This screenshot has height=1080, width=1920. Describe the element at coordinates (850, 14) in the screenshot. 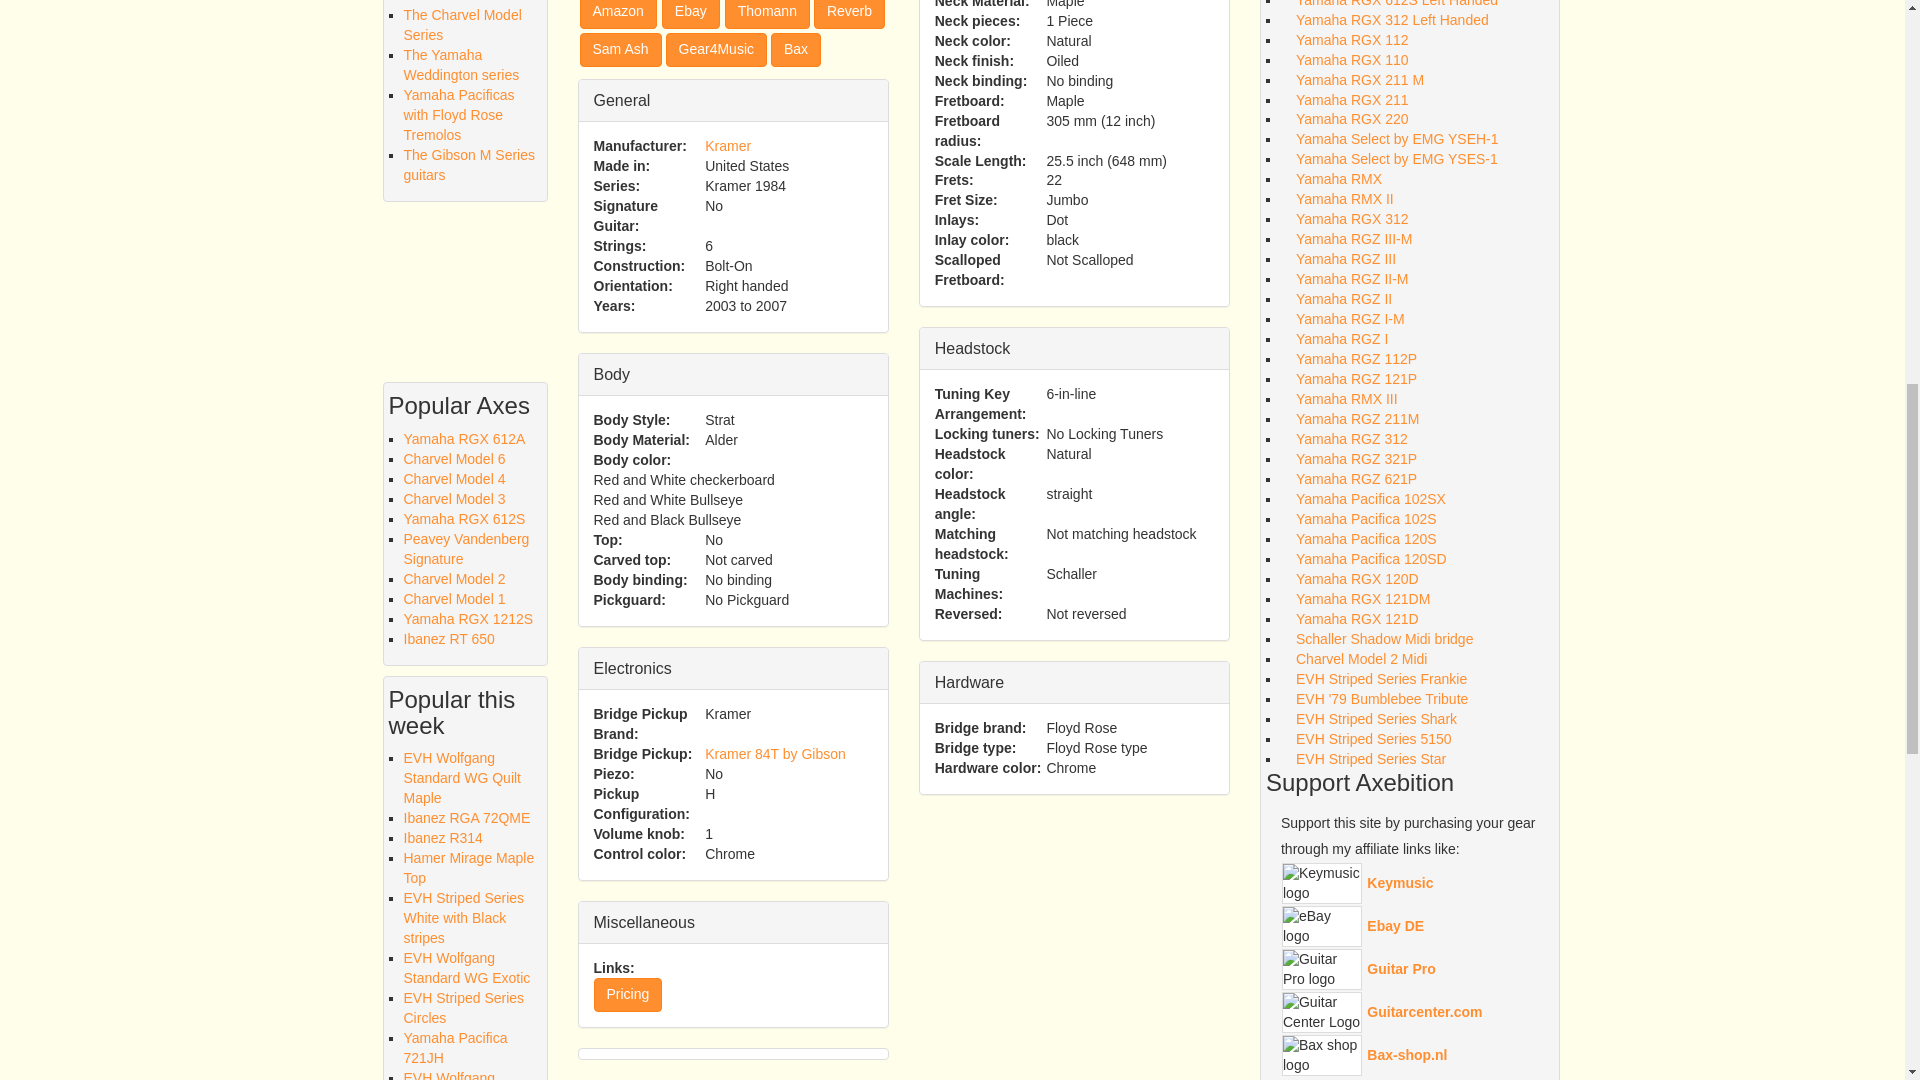

I see `Reverb ` at that location.